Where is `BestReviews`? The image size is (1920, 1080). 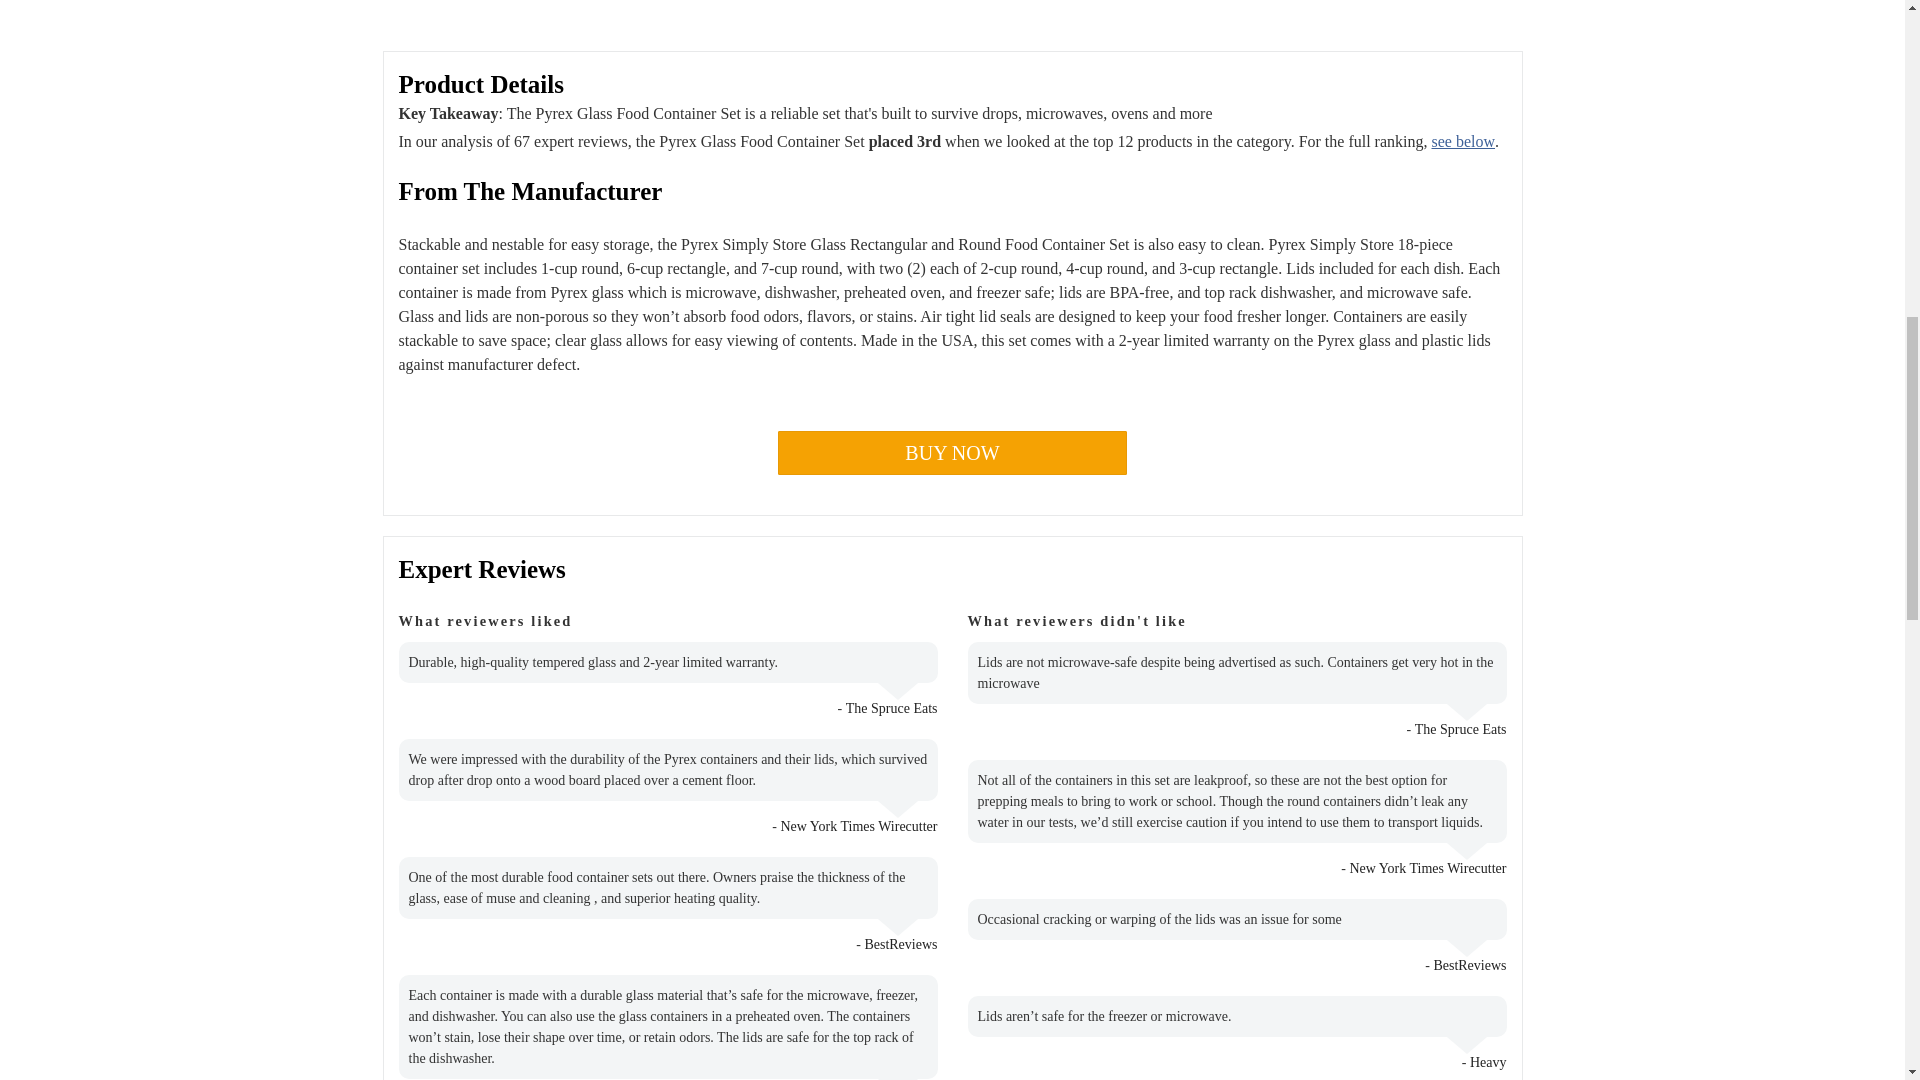
BestReviews is located at coordinates (900, 944).